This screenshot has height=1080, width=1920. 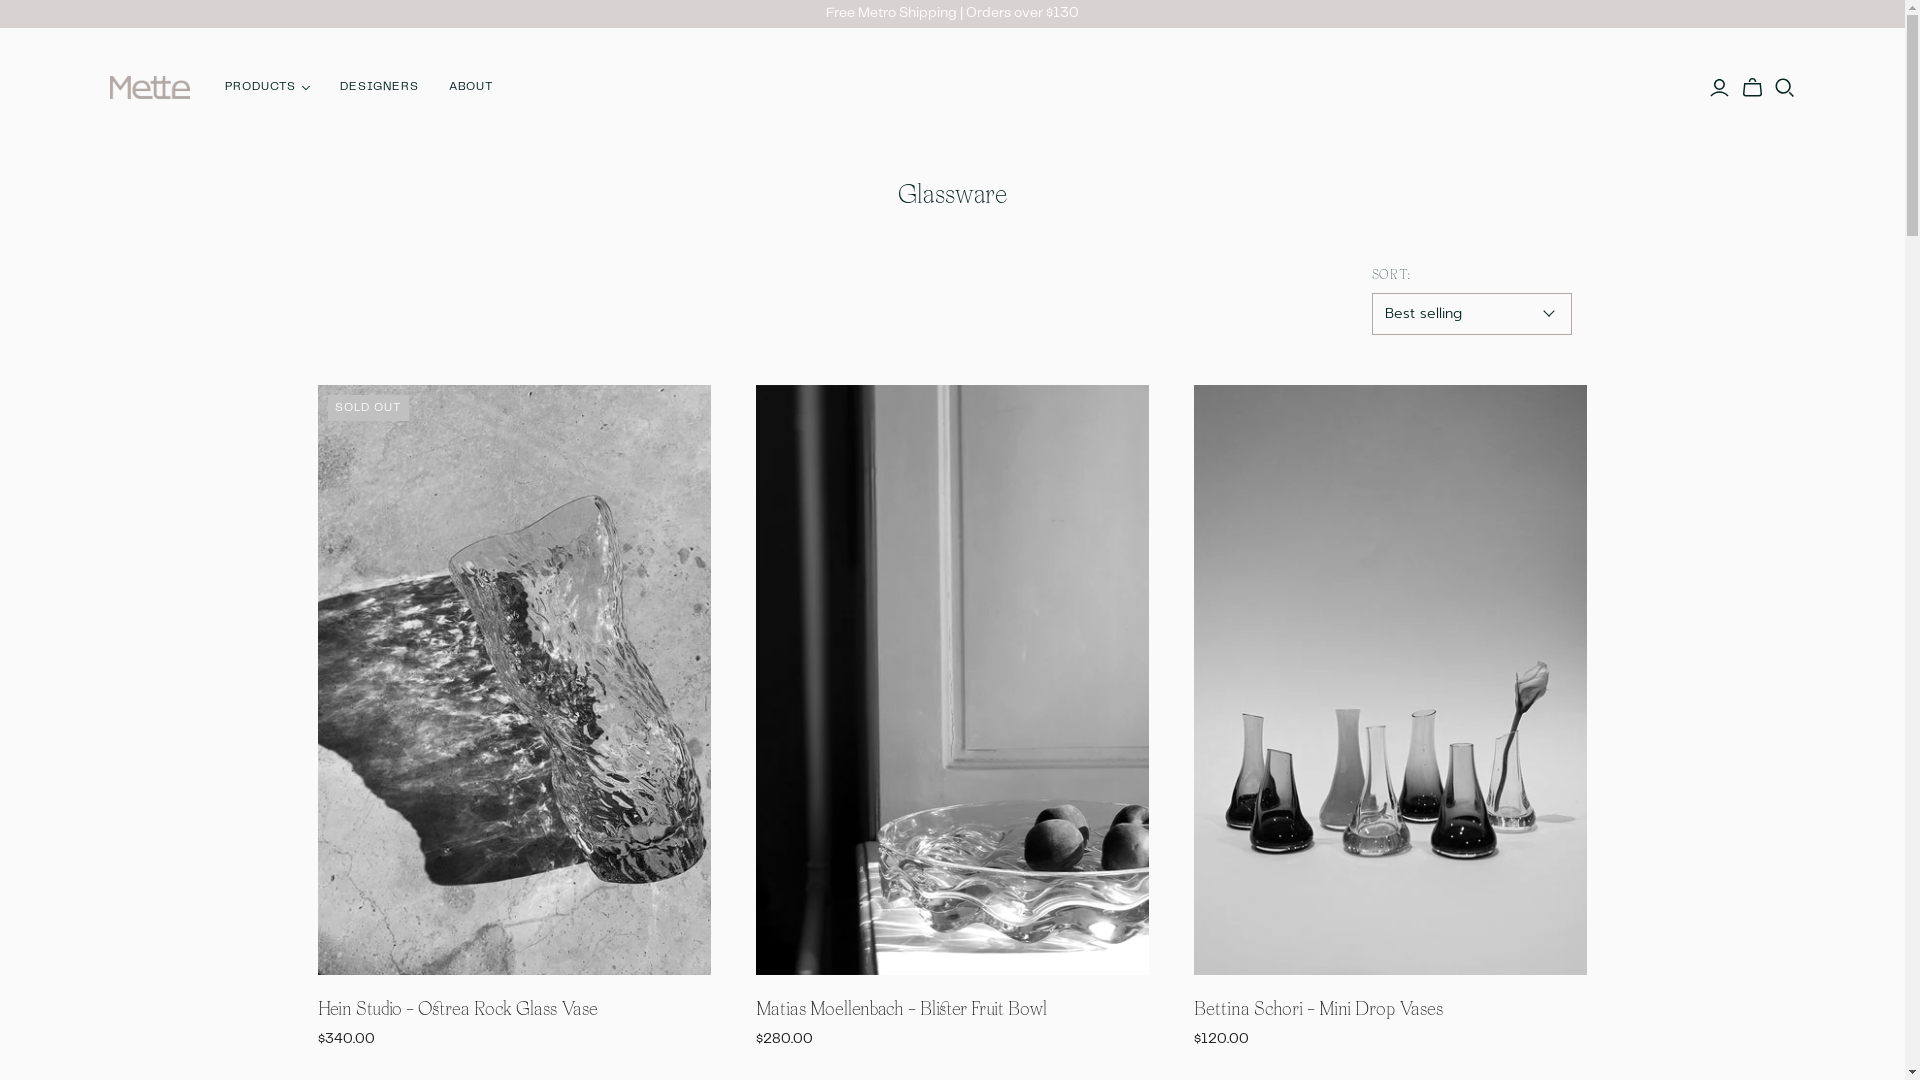 What do you see at coordinates (952, 13) in the screenshot?
I see `Free Metro Shipping | Orders over $130` at bounding box center [952, 13].